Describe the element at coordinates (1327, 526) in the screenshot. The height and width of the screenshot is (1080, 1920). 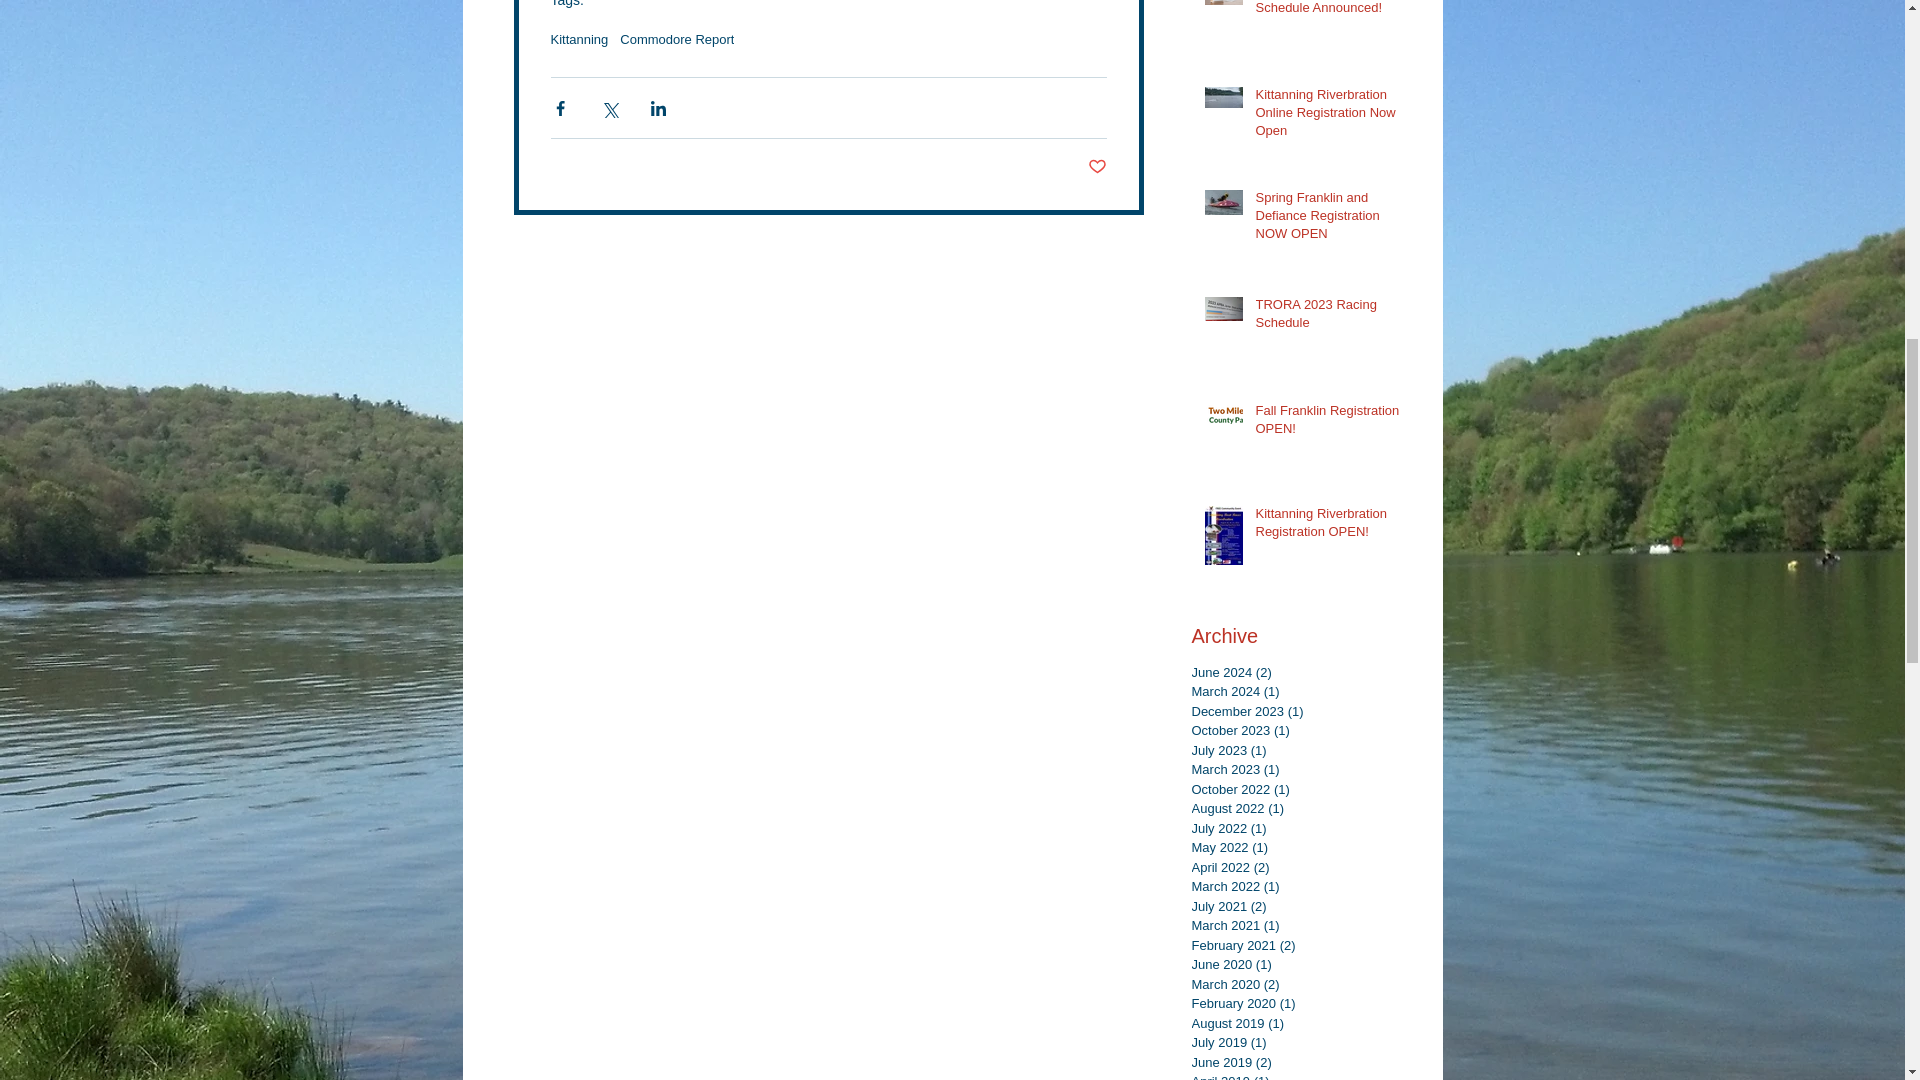
I see `Kittanning Riverbration Registration OPEN!` at that location.